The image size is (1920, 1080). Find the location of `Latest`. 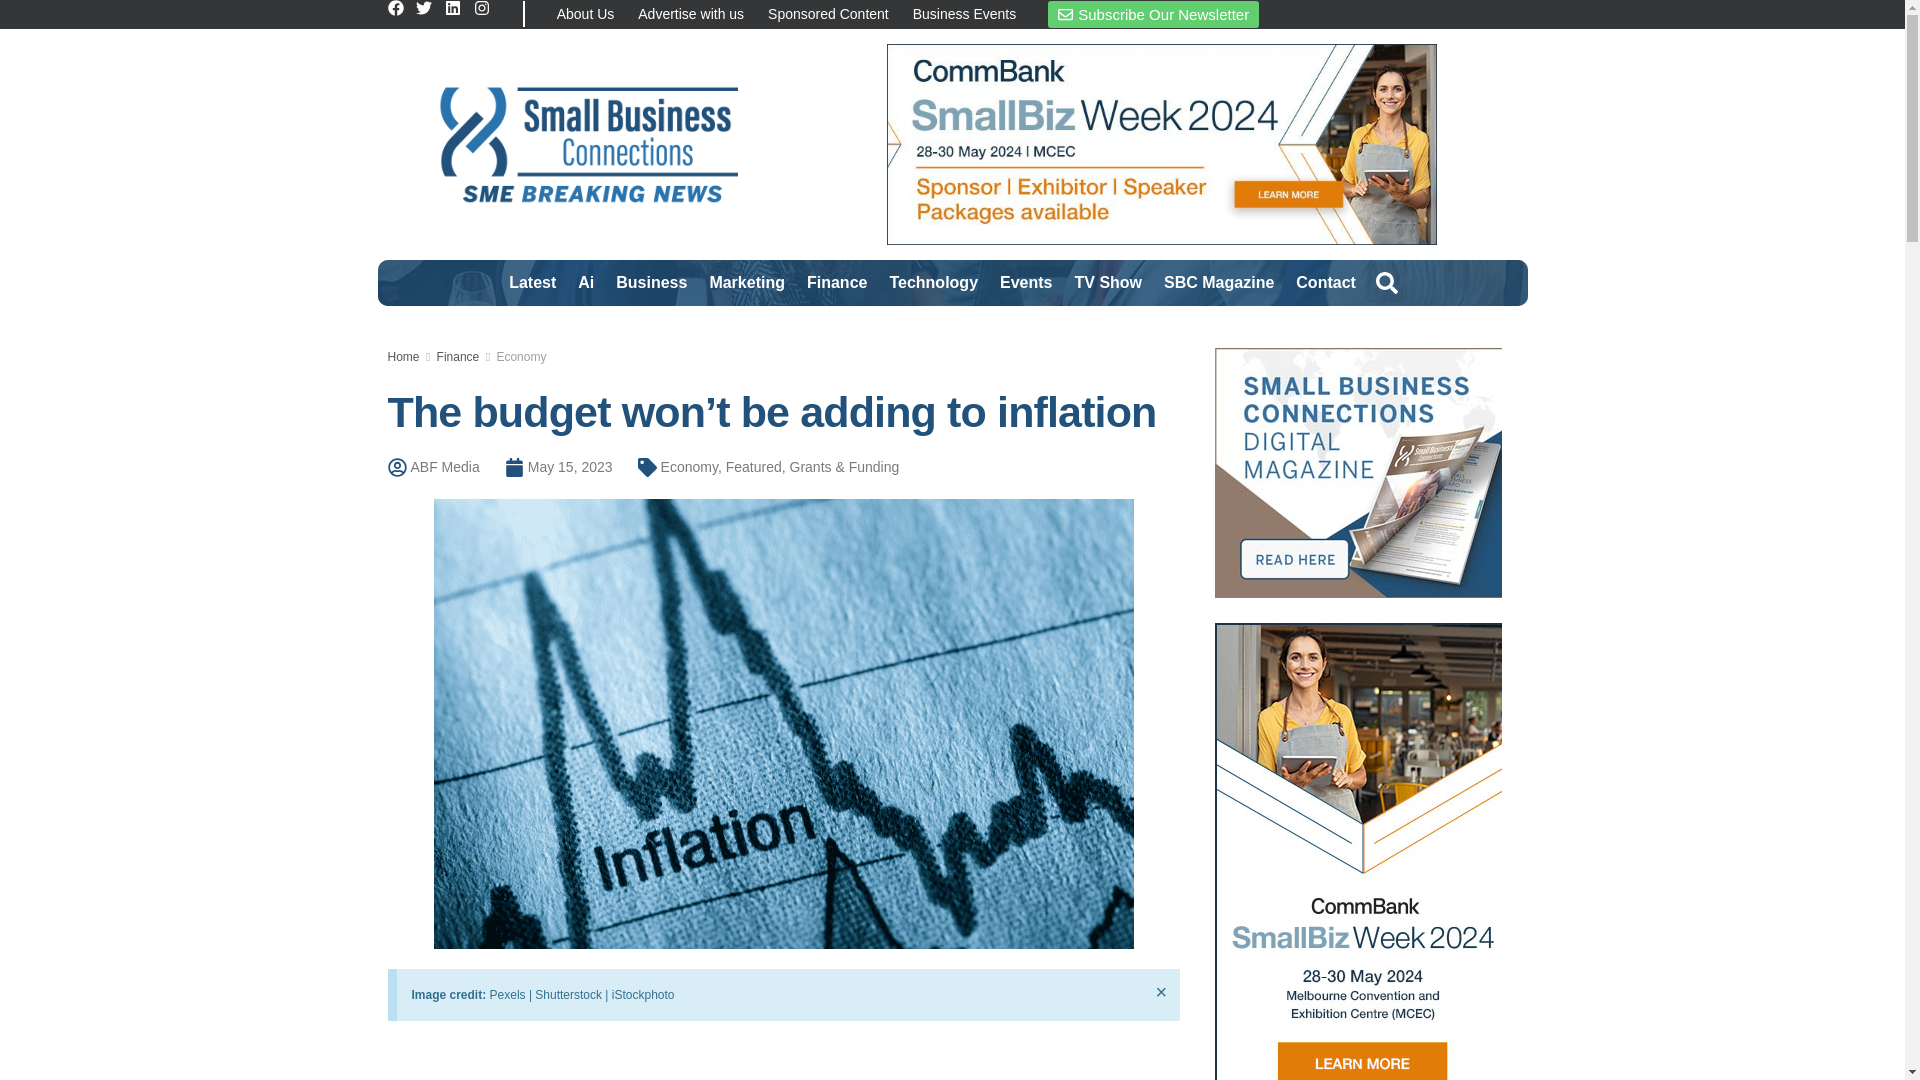

Latest is located at coordinates (532, 282).